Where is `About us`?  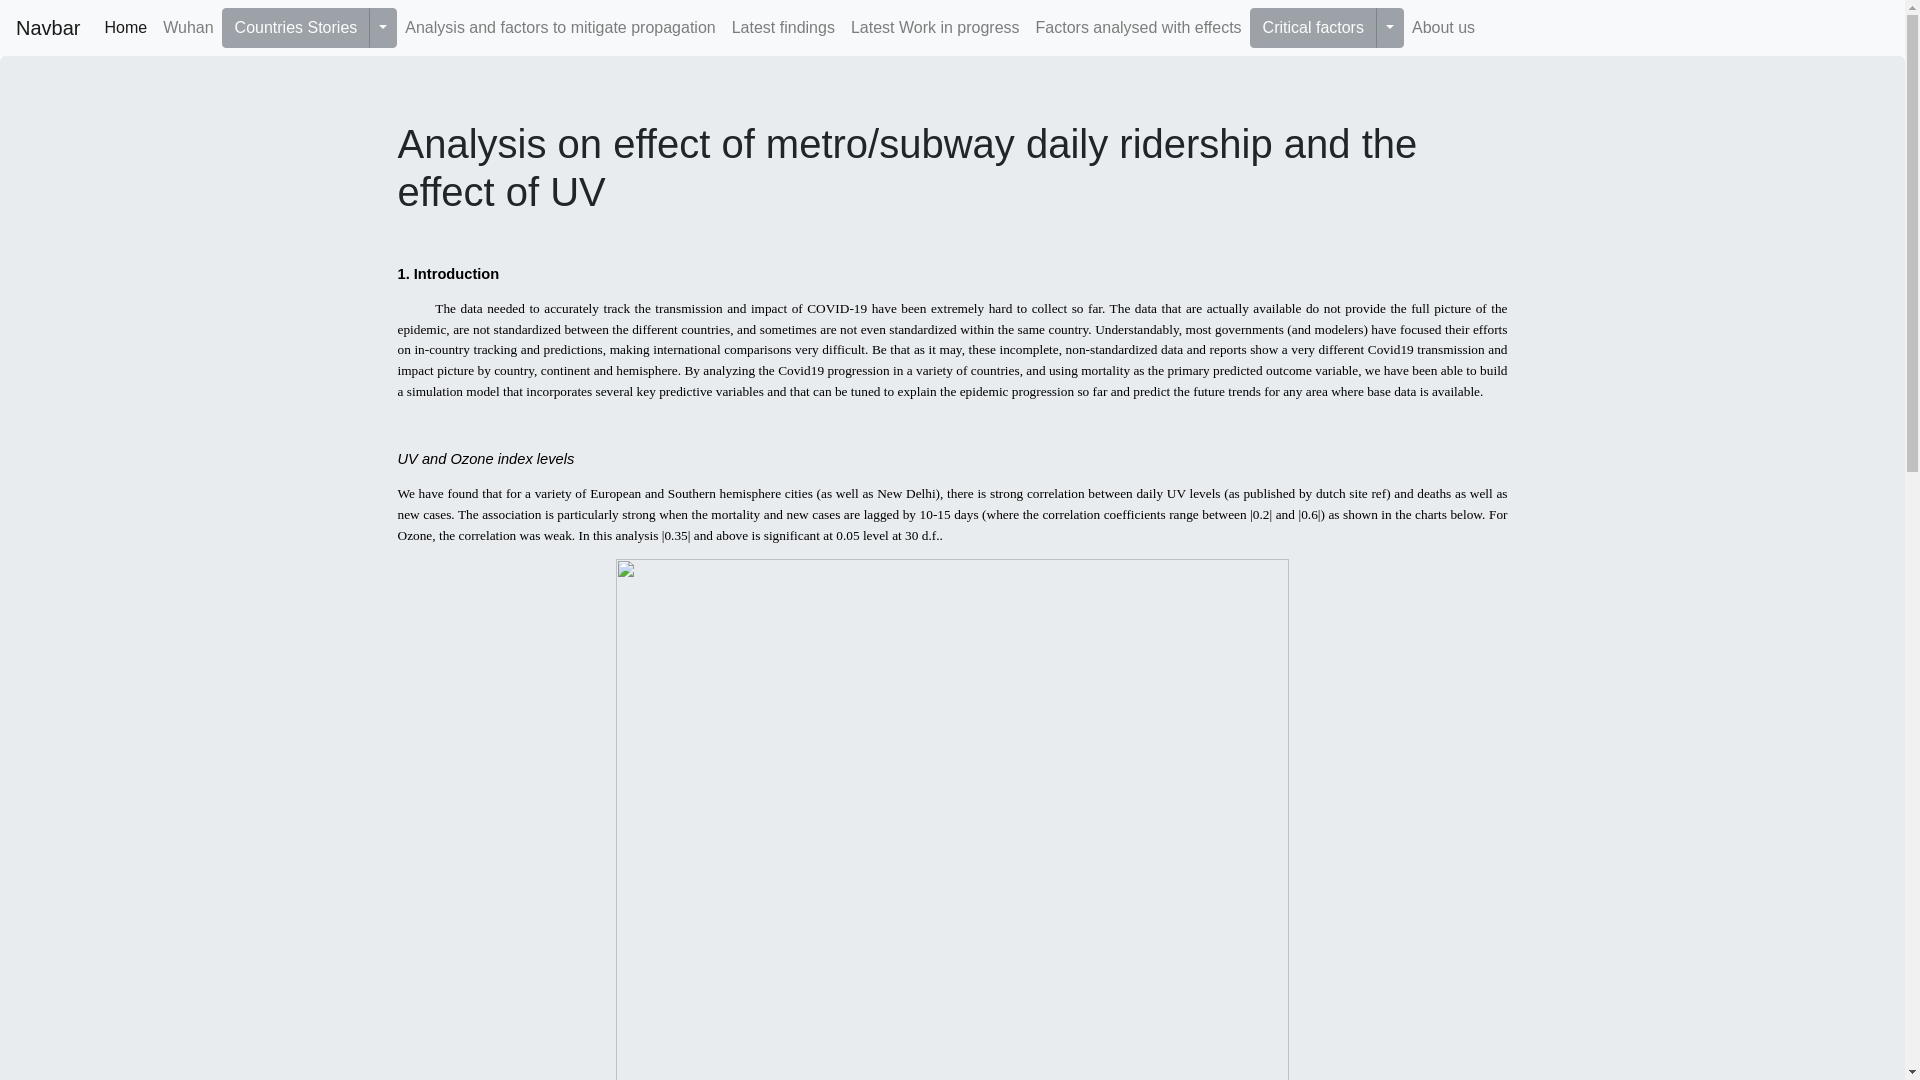
About us is located at coordinates (1442, 27).